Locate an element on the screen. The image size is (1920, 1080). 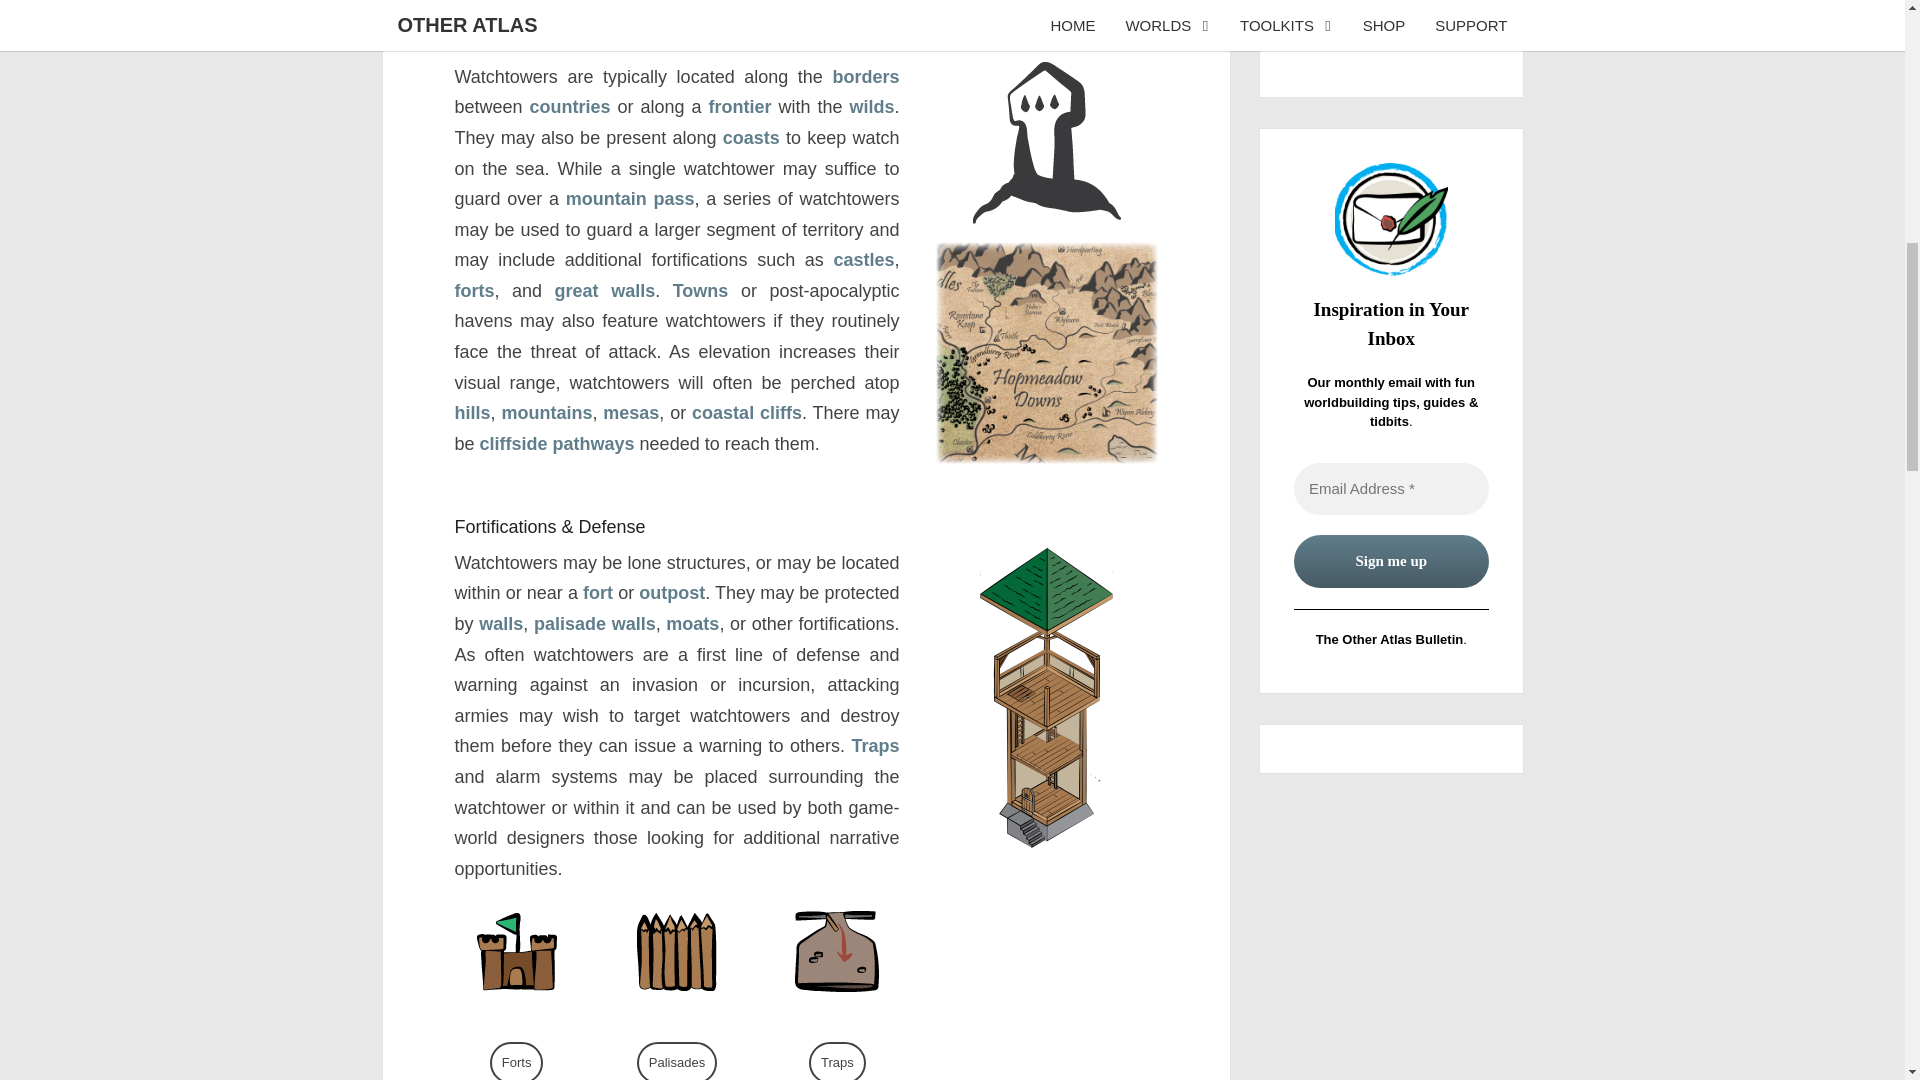
Wigit Tip 108-01 is located at coordinates (1392, 20).